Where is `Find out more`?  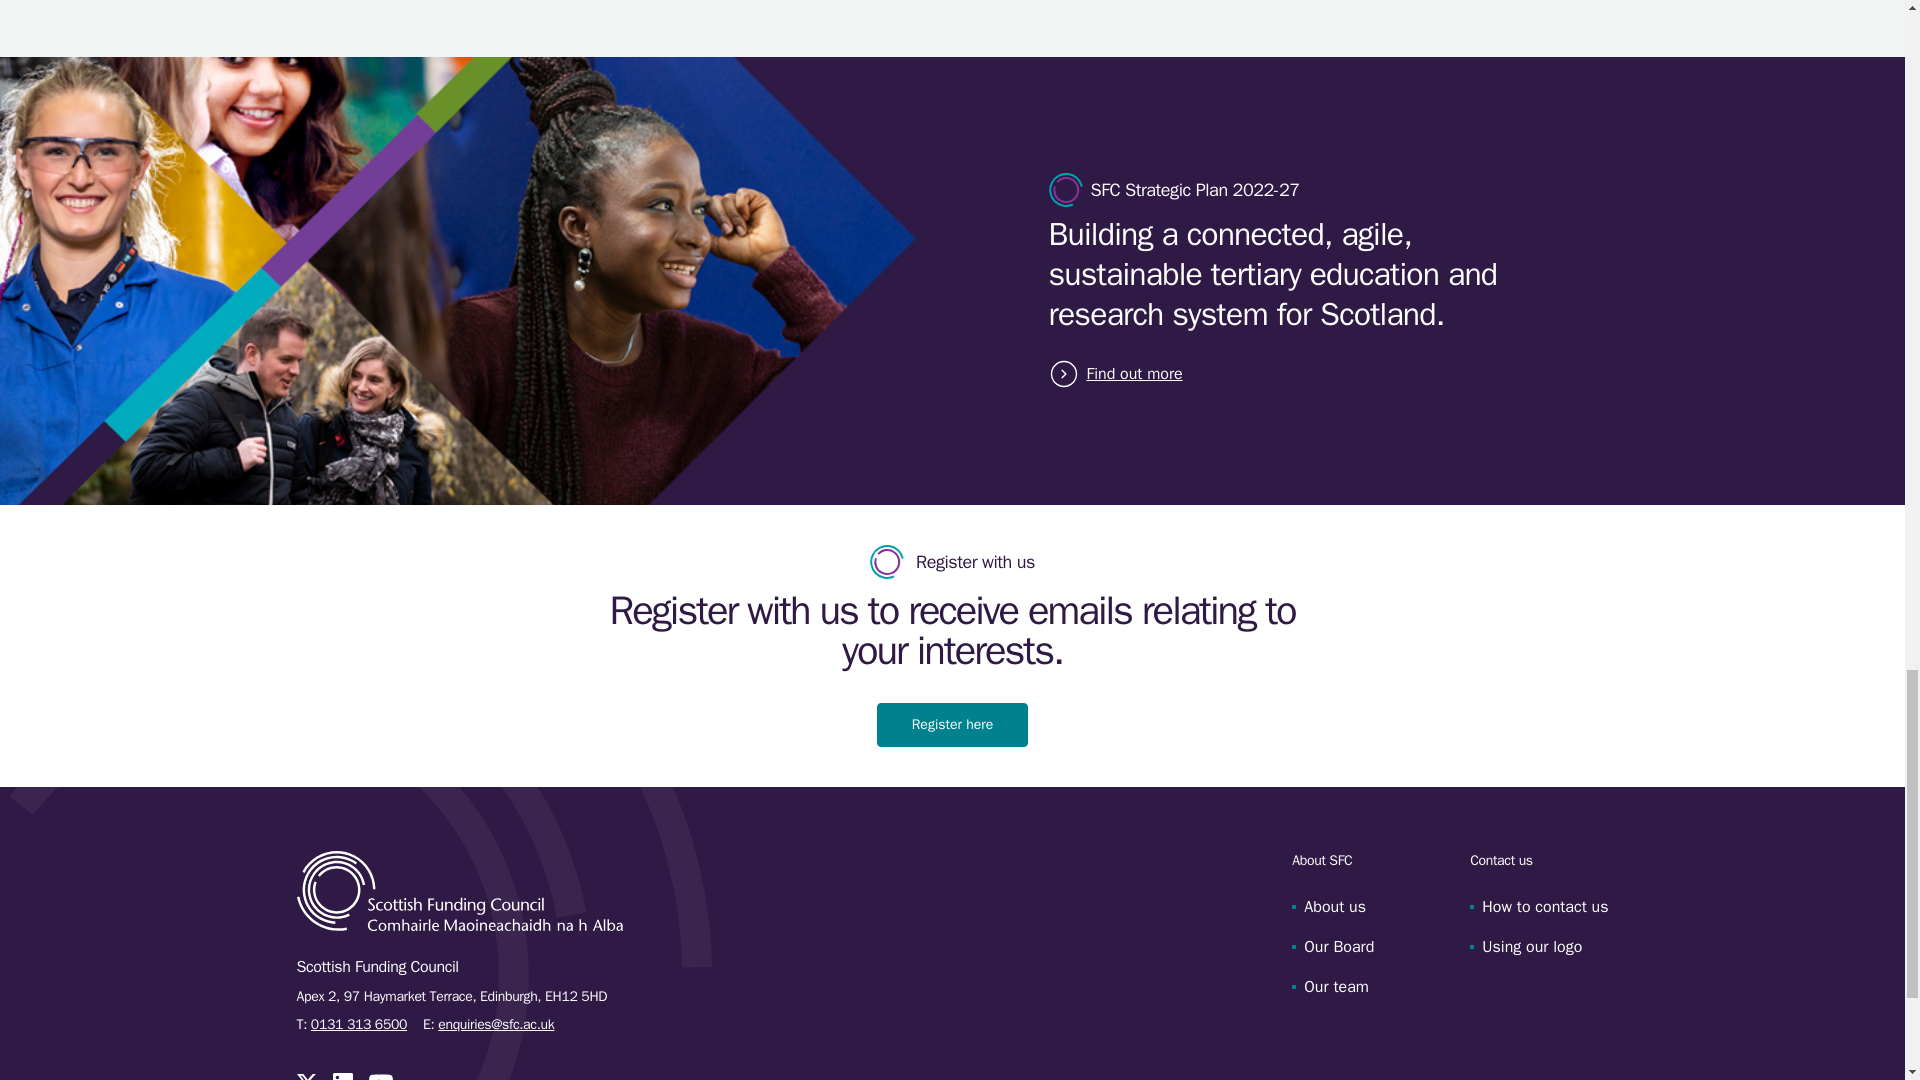
Find out more is located at coordinates (1130, 373).